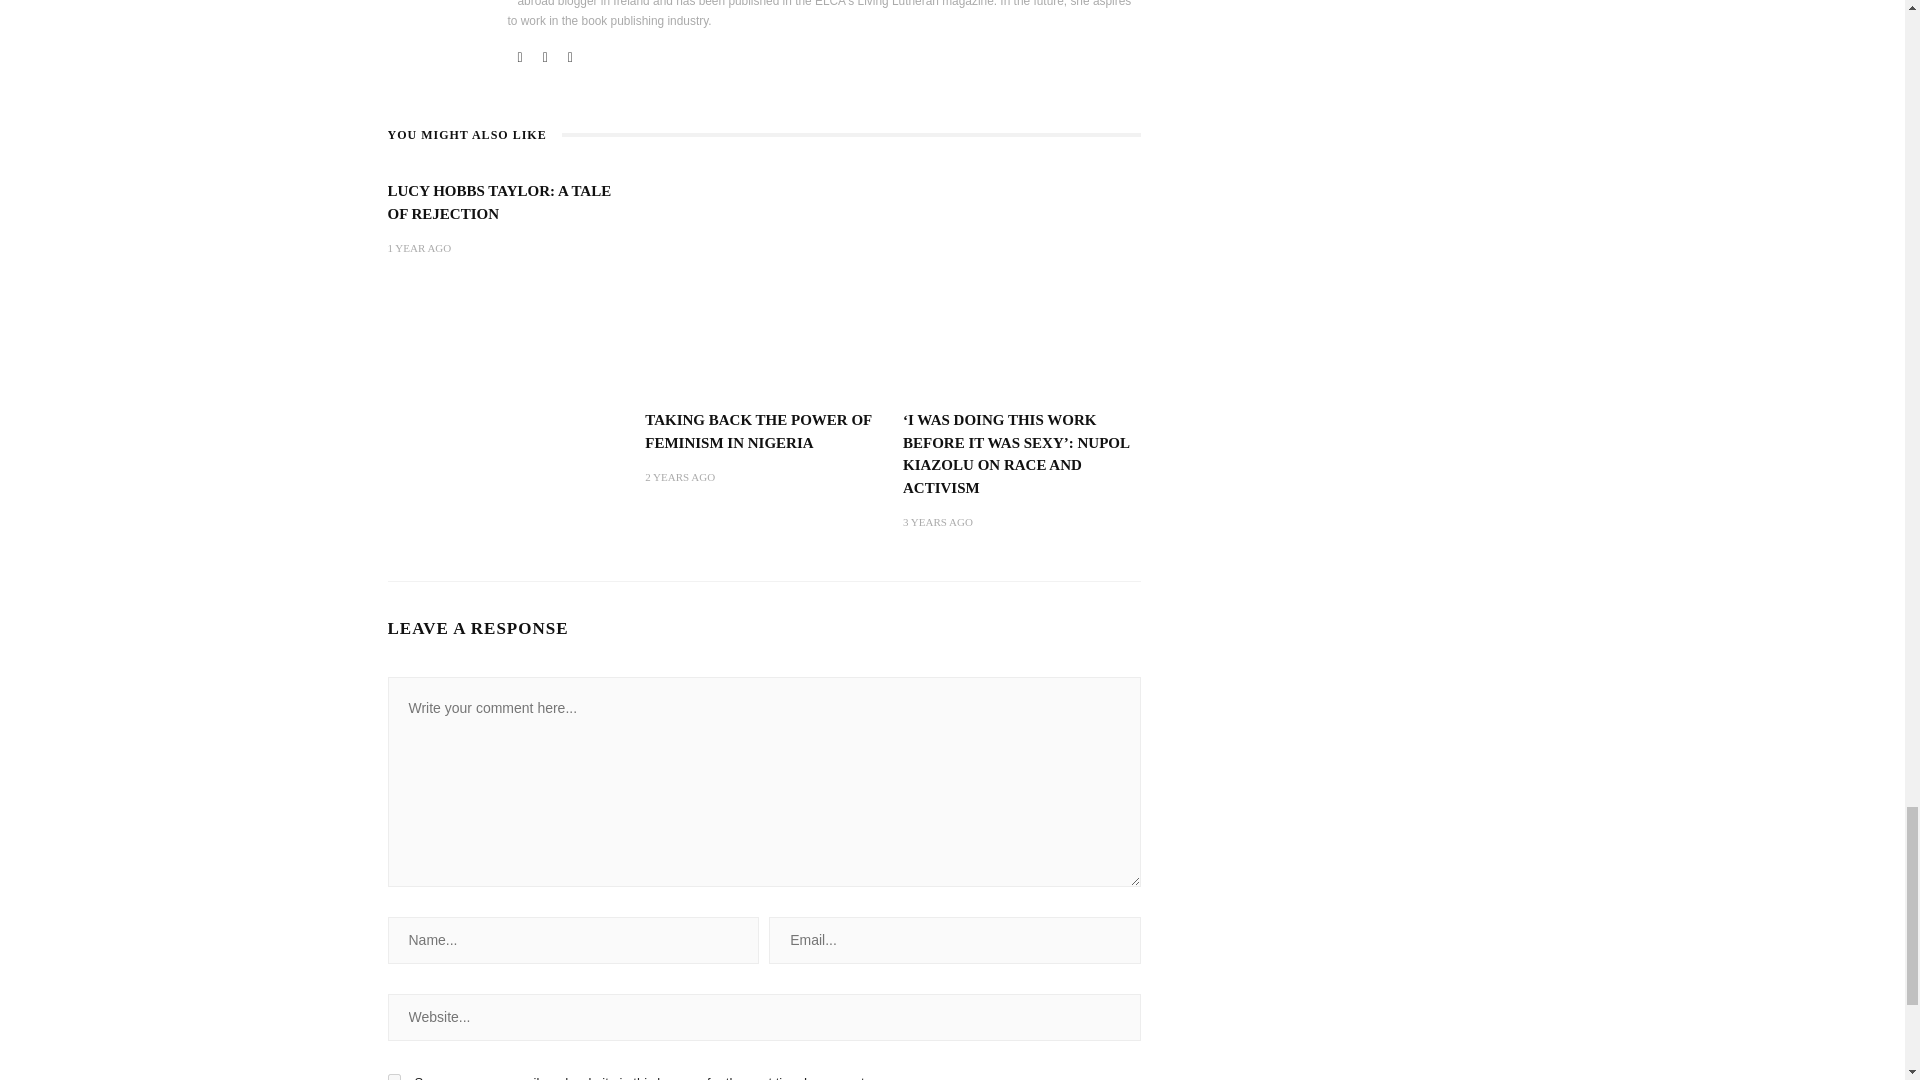 The image size is (1920, 1080). What do you see at coordinates (394, 1004) in the screenshot?
I see `yes` at bounding box center [394, 1004].